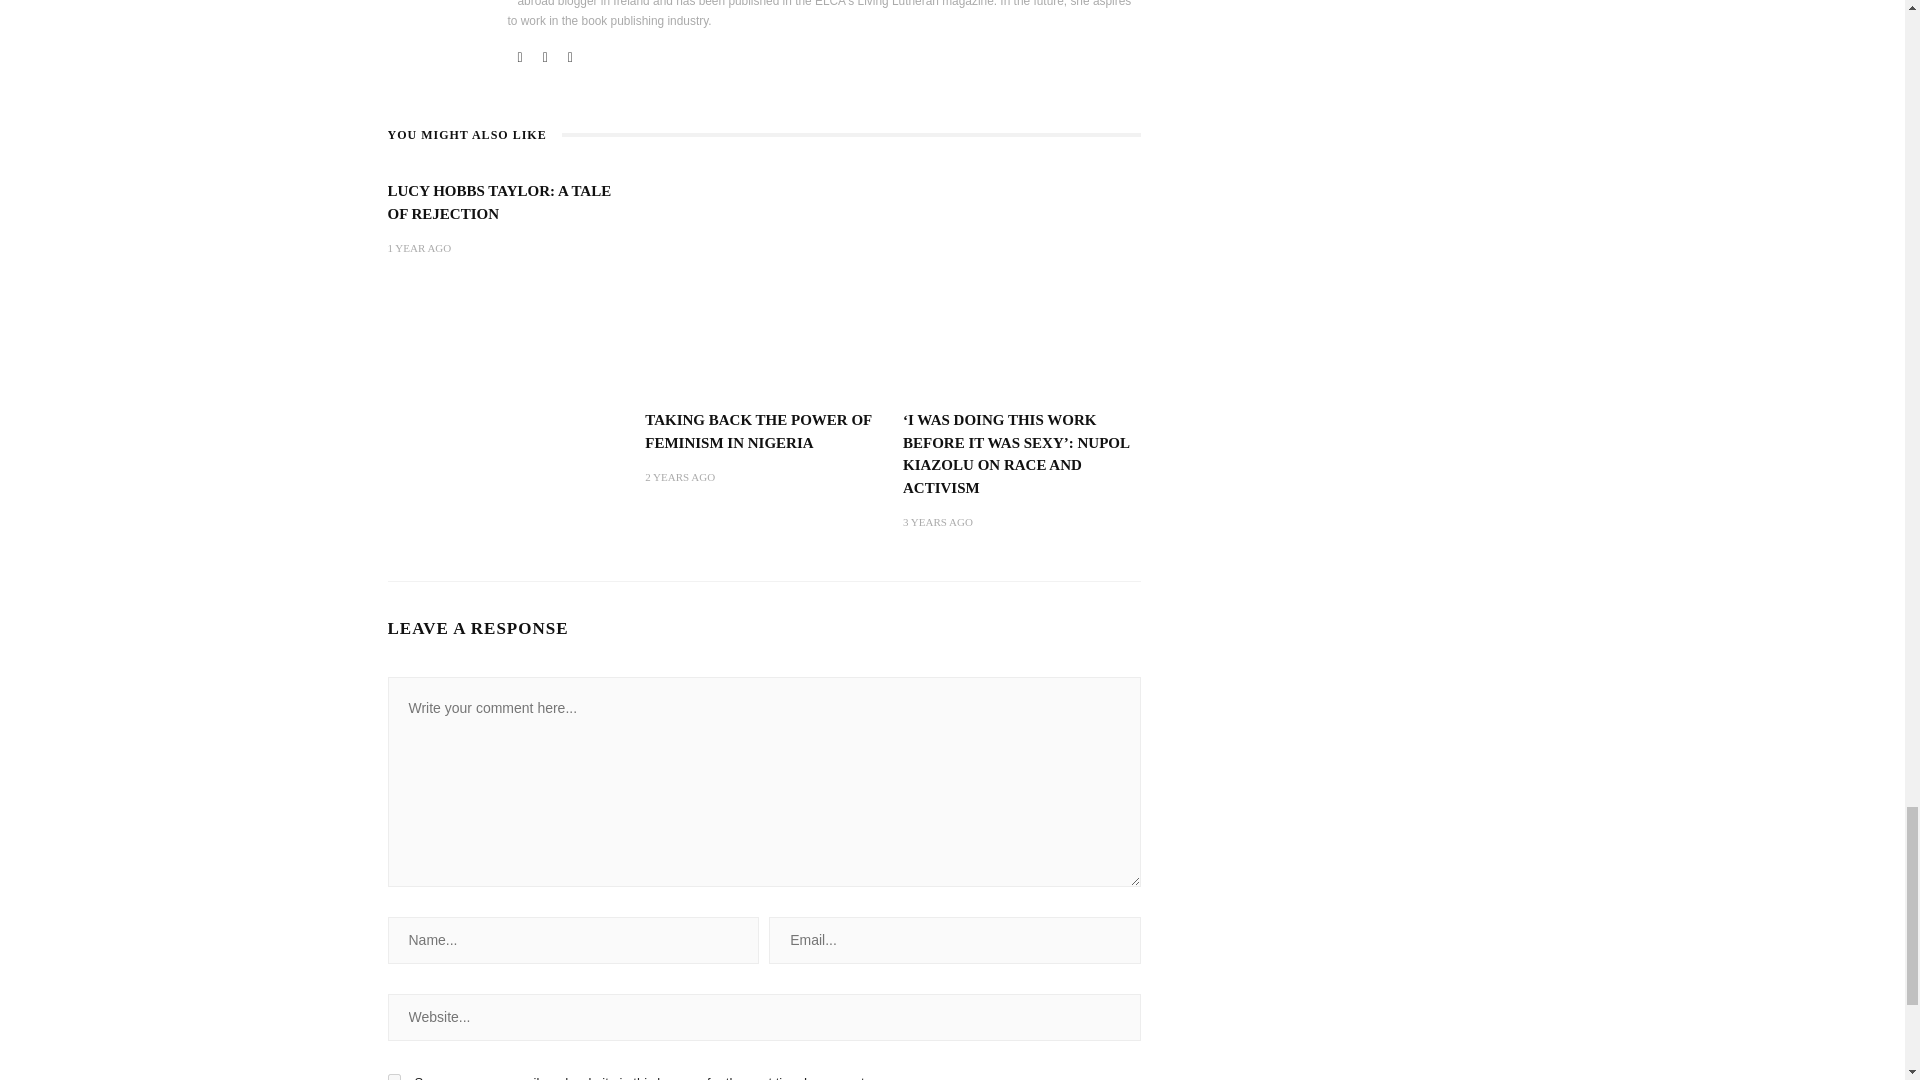 The image size is (1920, 1080). What do you see at coordinates (394, 1004) in the screenshot?
I see `yes` at bounding box center [394, 1004].